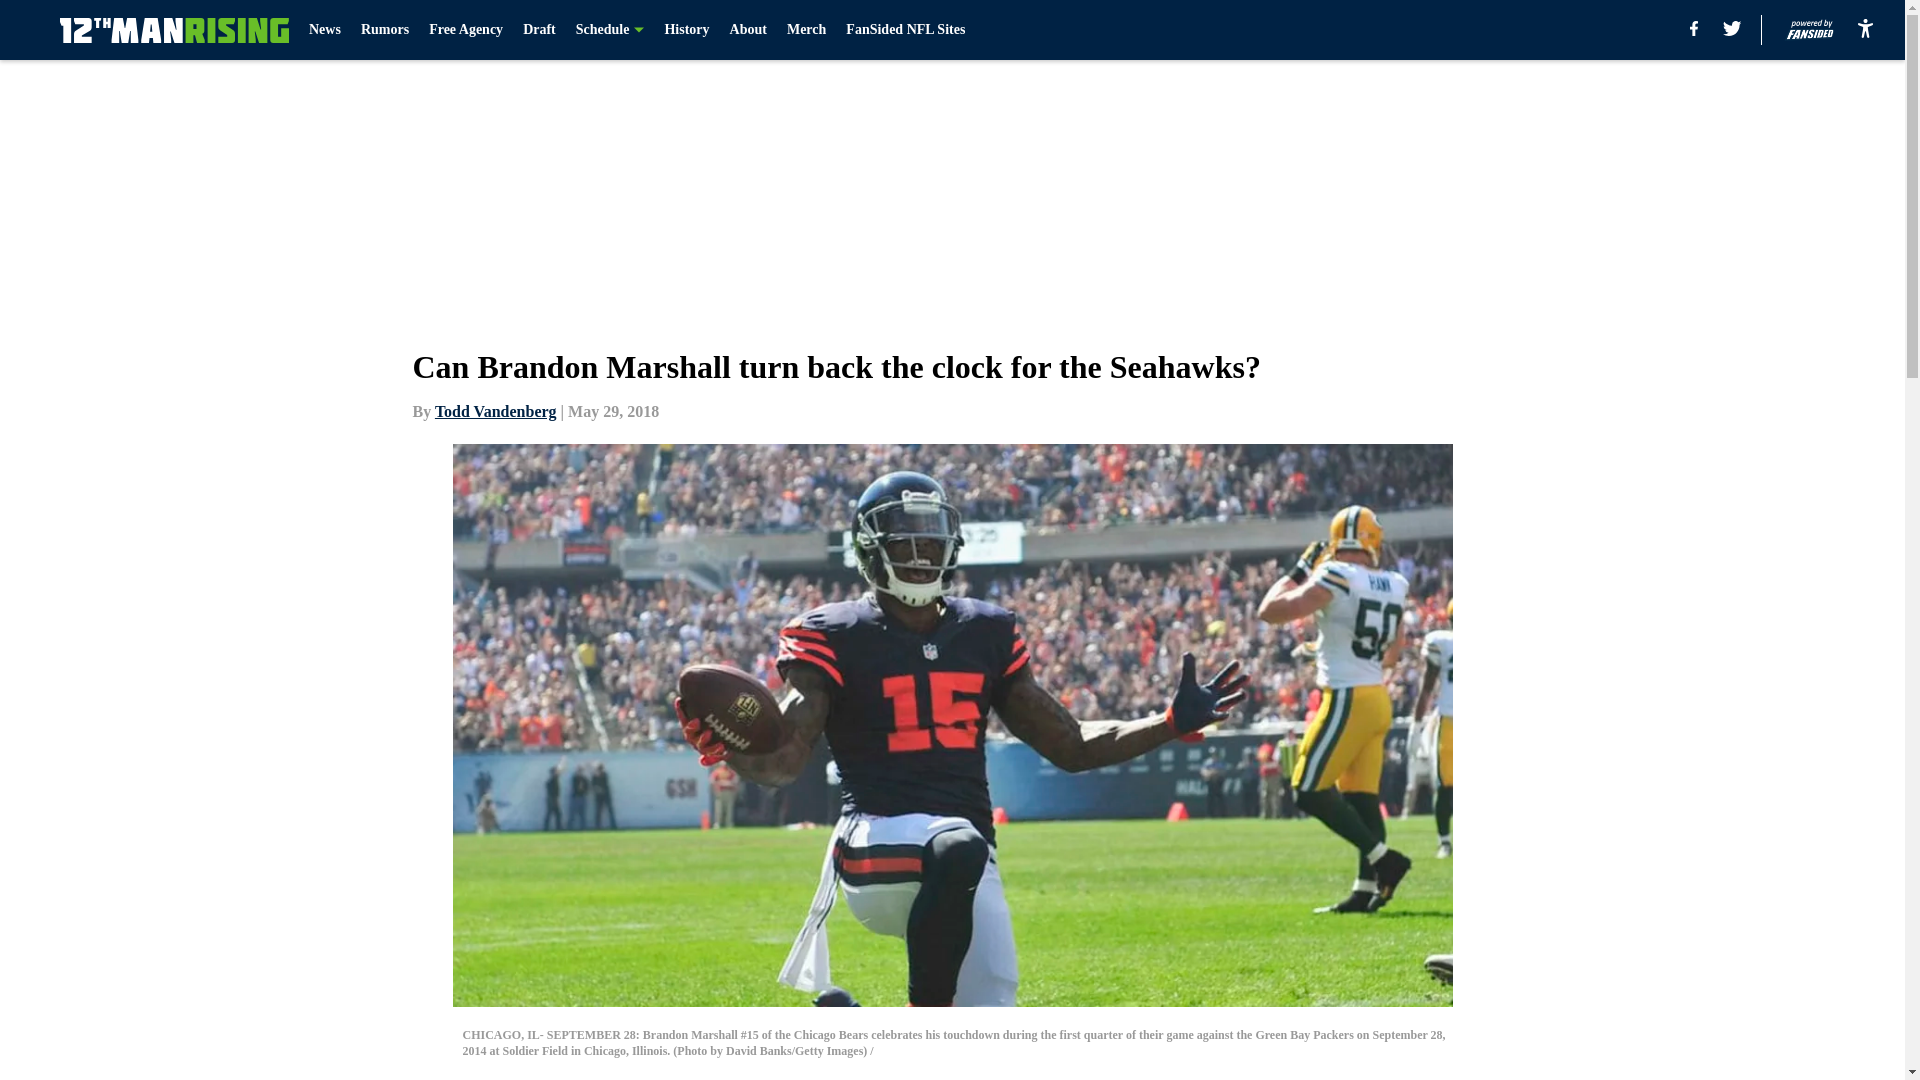 Image resolution: width=1920 pixels, height=1080 pixels. I want to click on News, so click(325, 30).